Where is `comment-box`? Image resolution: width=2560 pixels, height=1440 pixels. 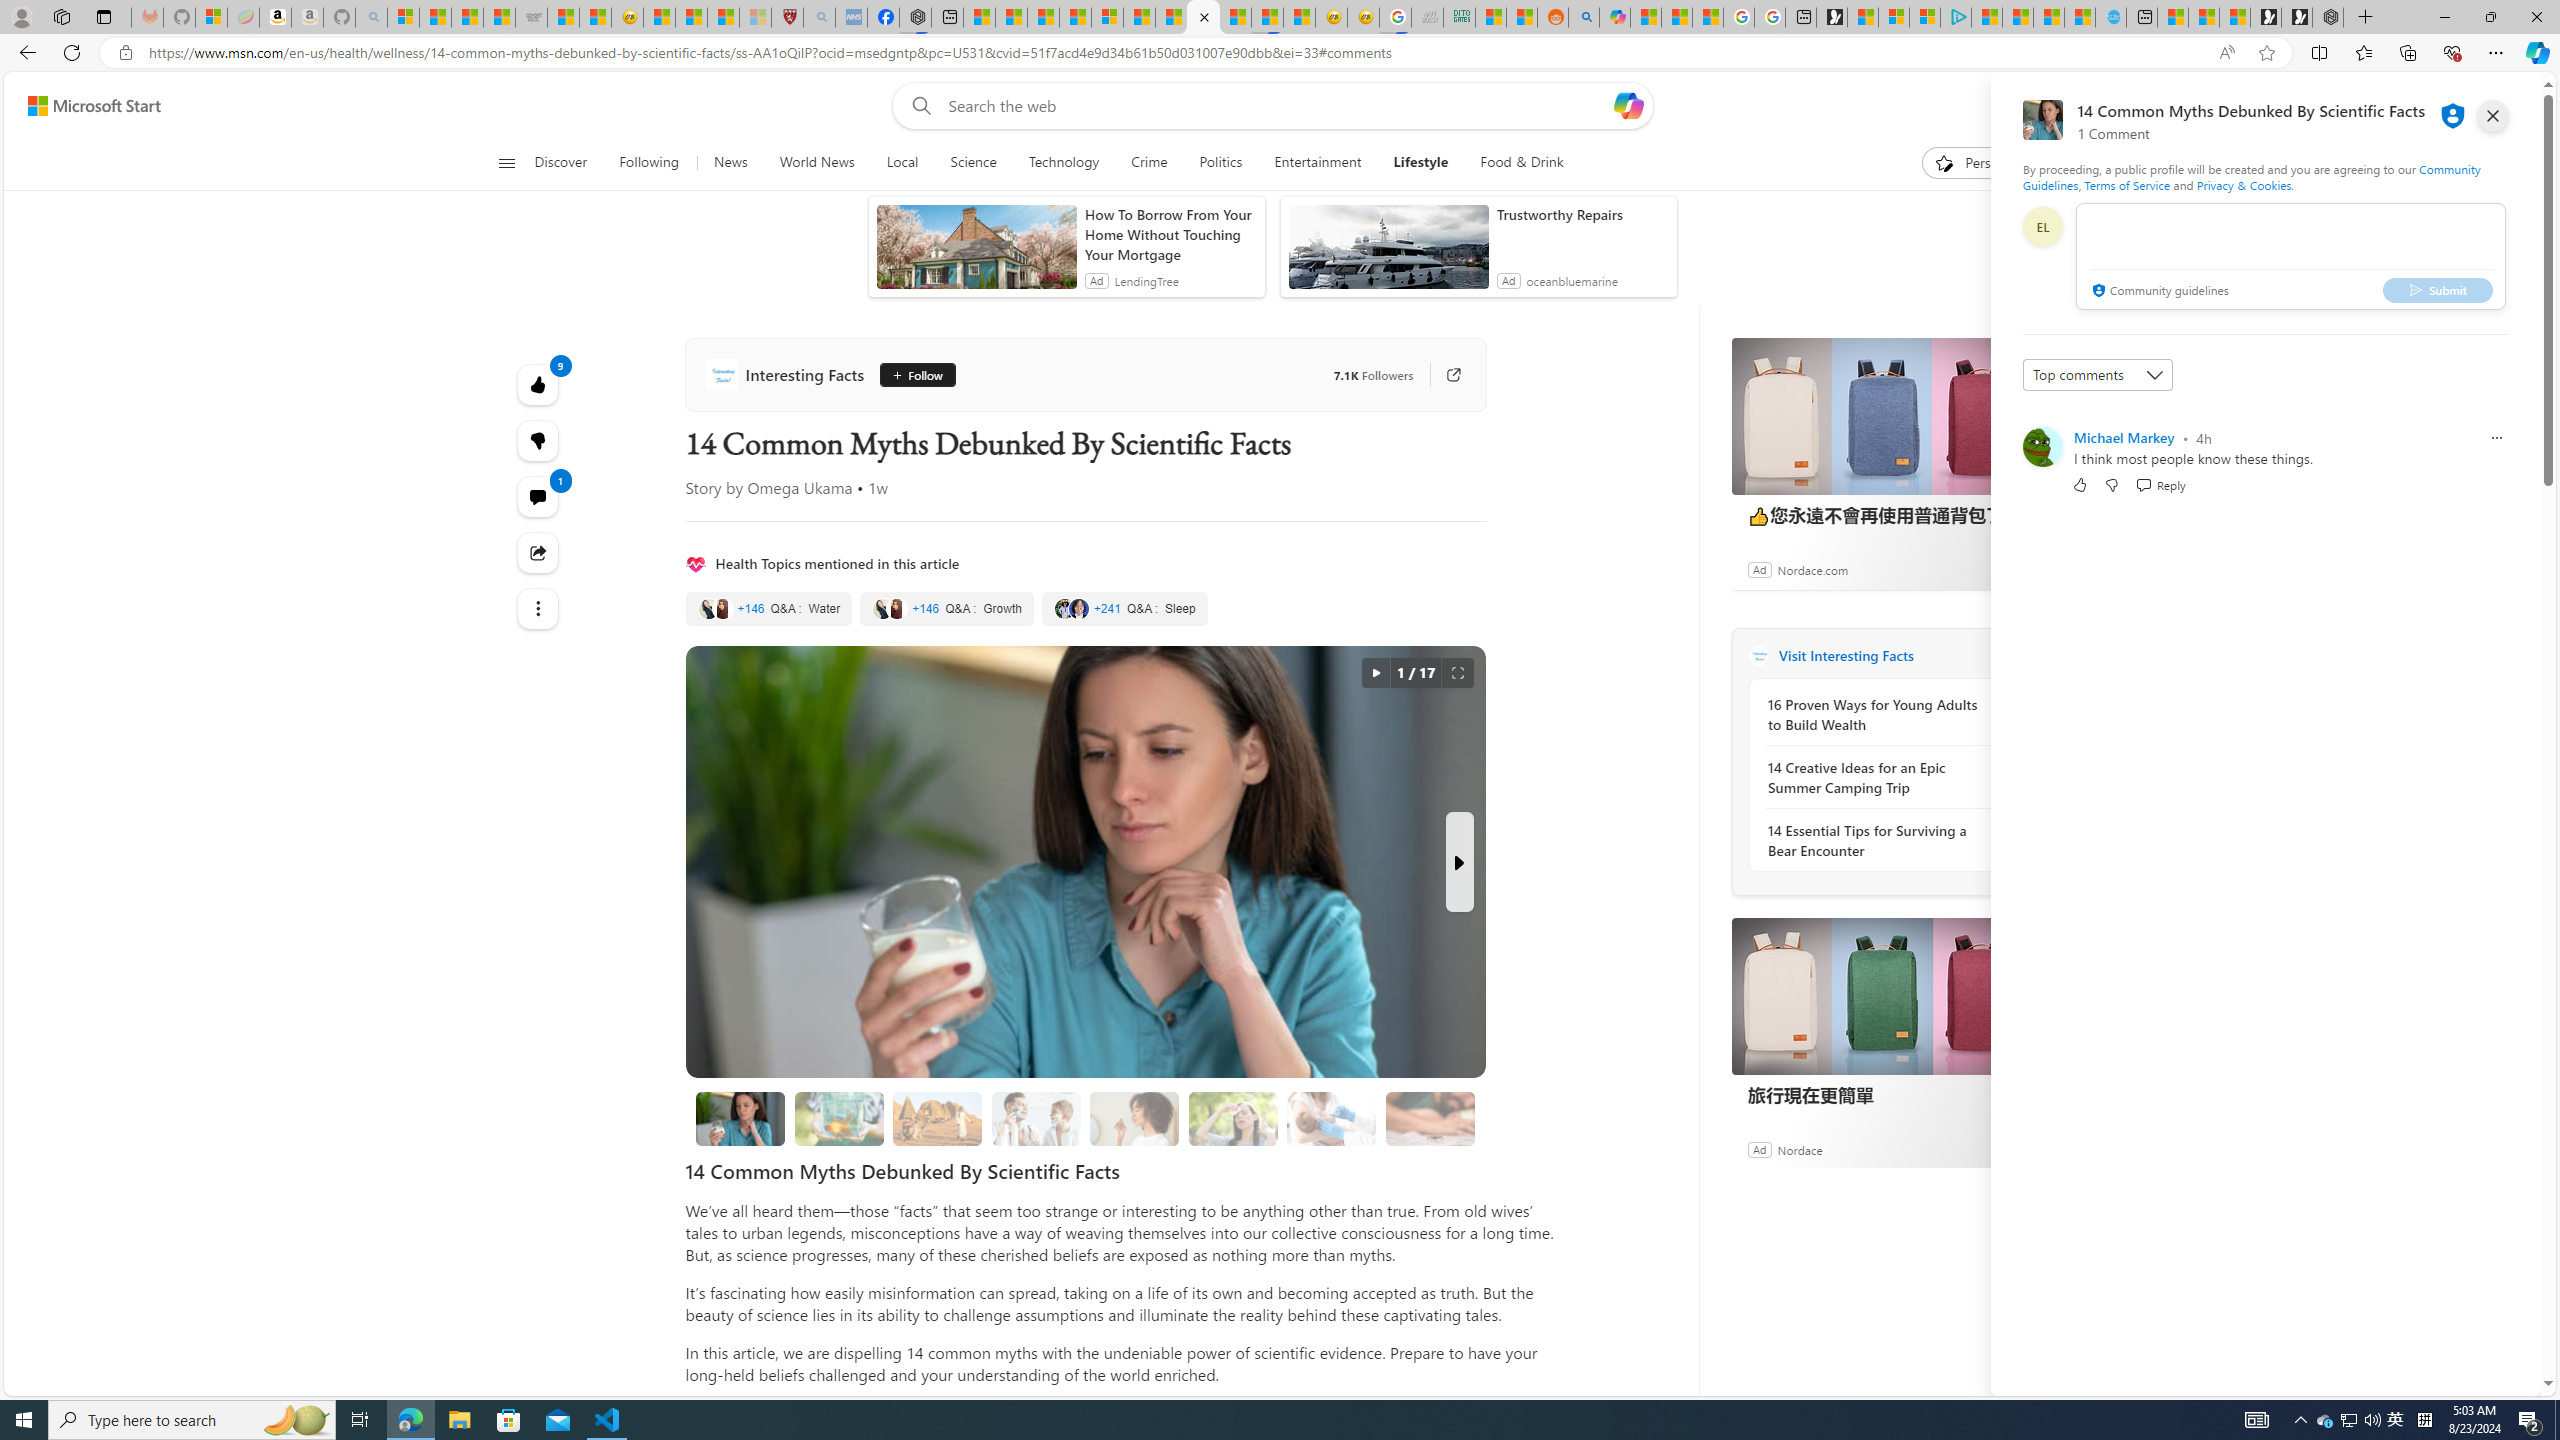 comment-box is located at coordinates (2291, 256).